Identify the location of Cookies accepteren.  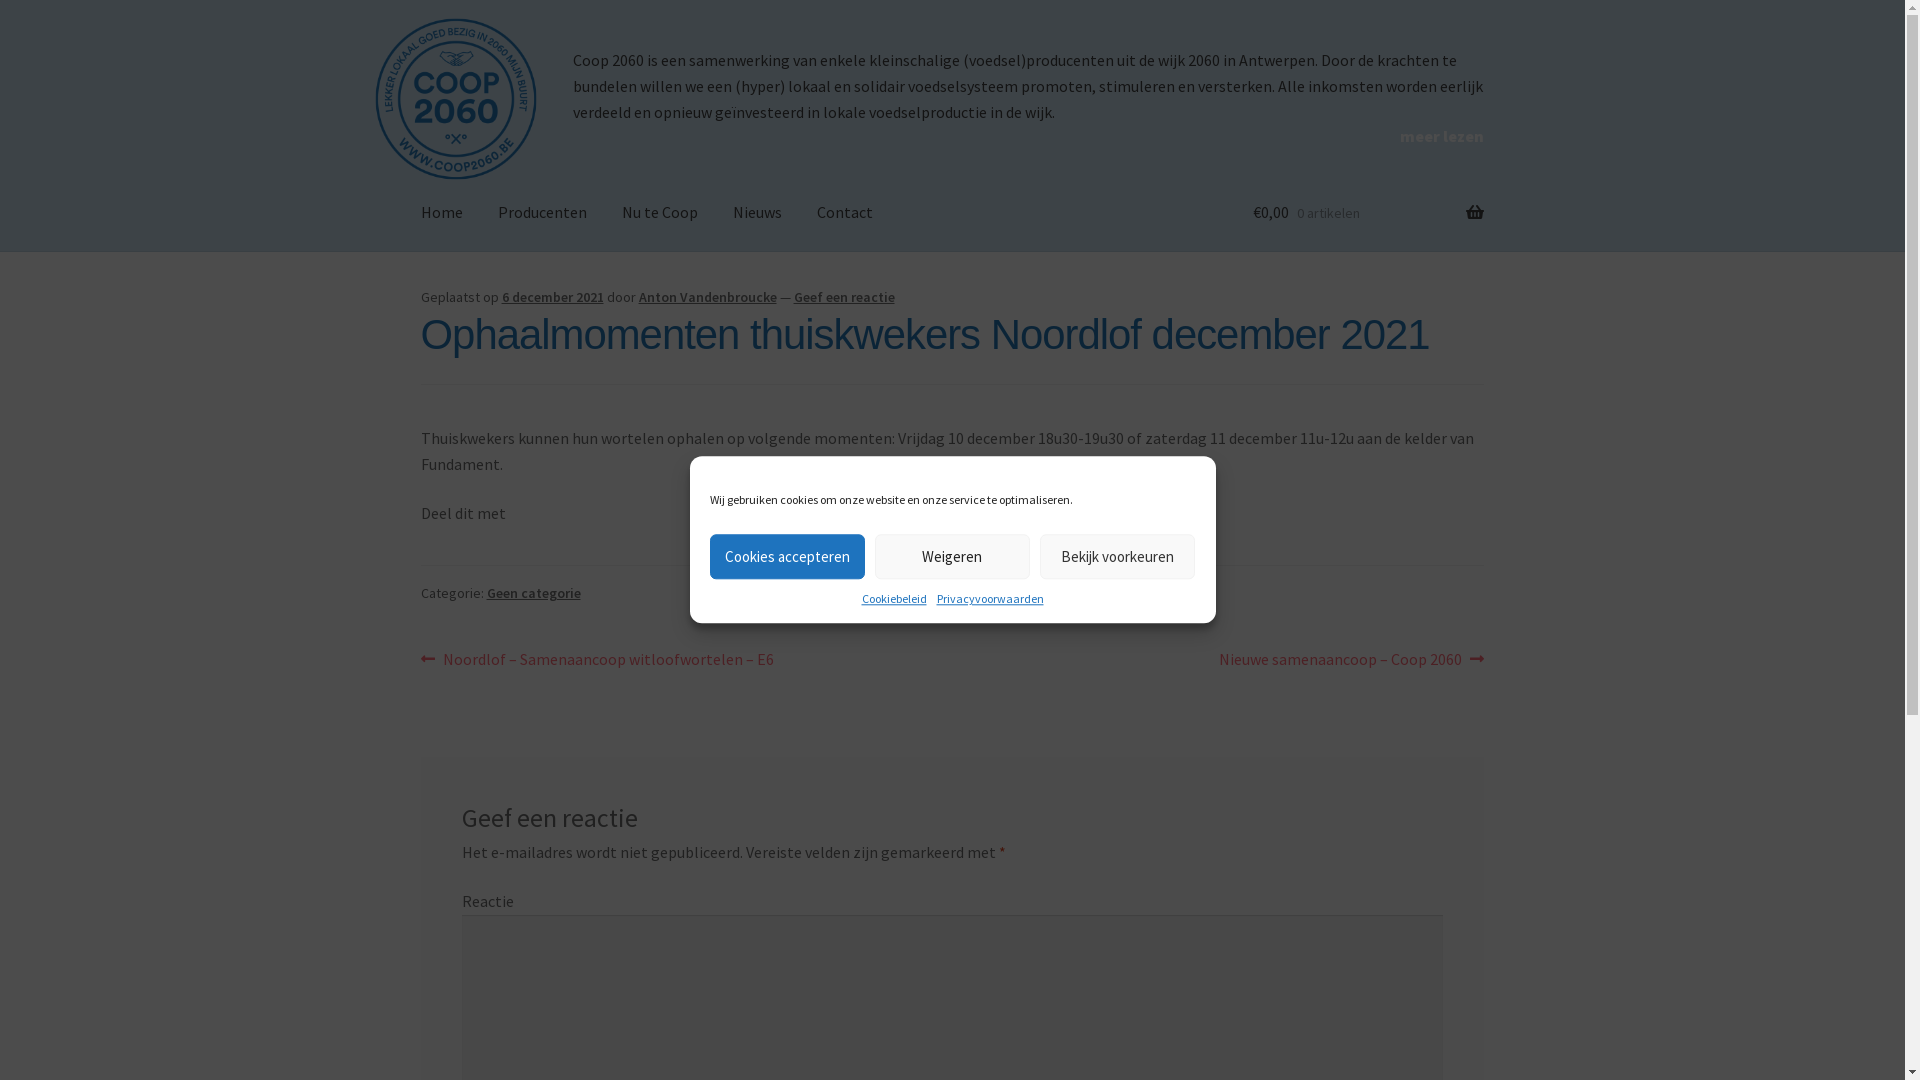
(788, 556).